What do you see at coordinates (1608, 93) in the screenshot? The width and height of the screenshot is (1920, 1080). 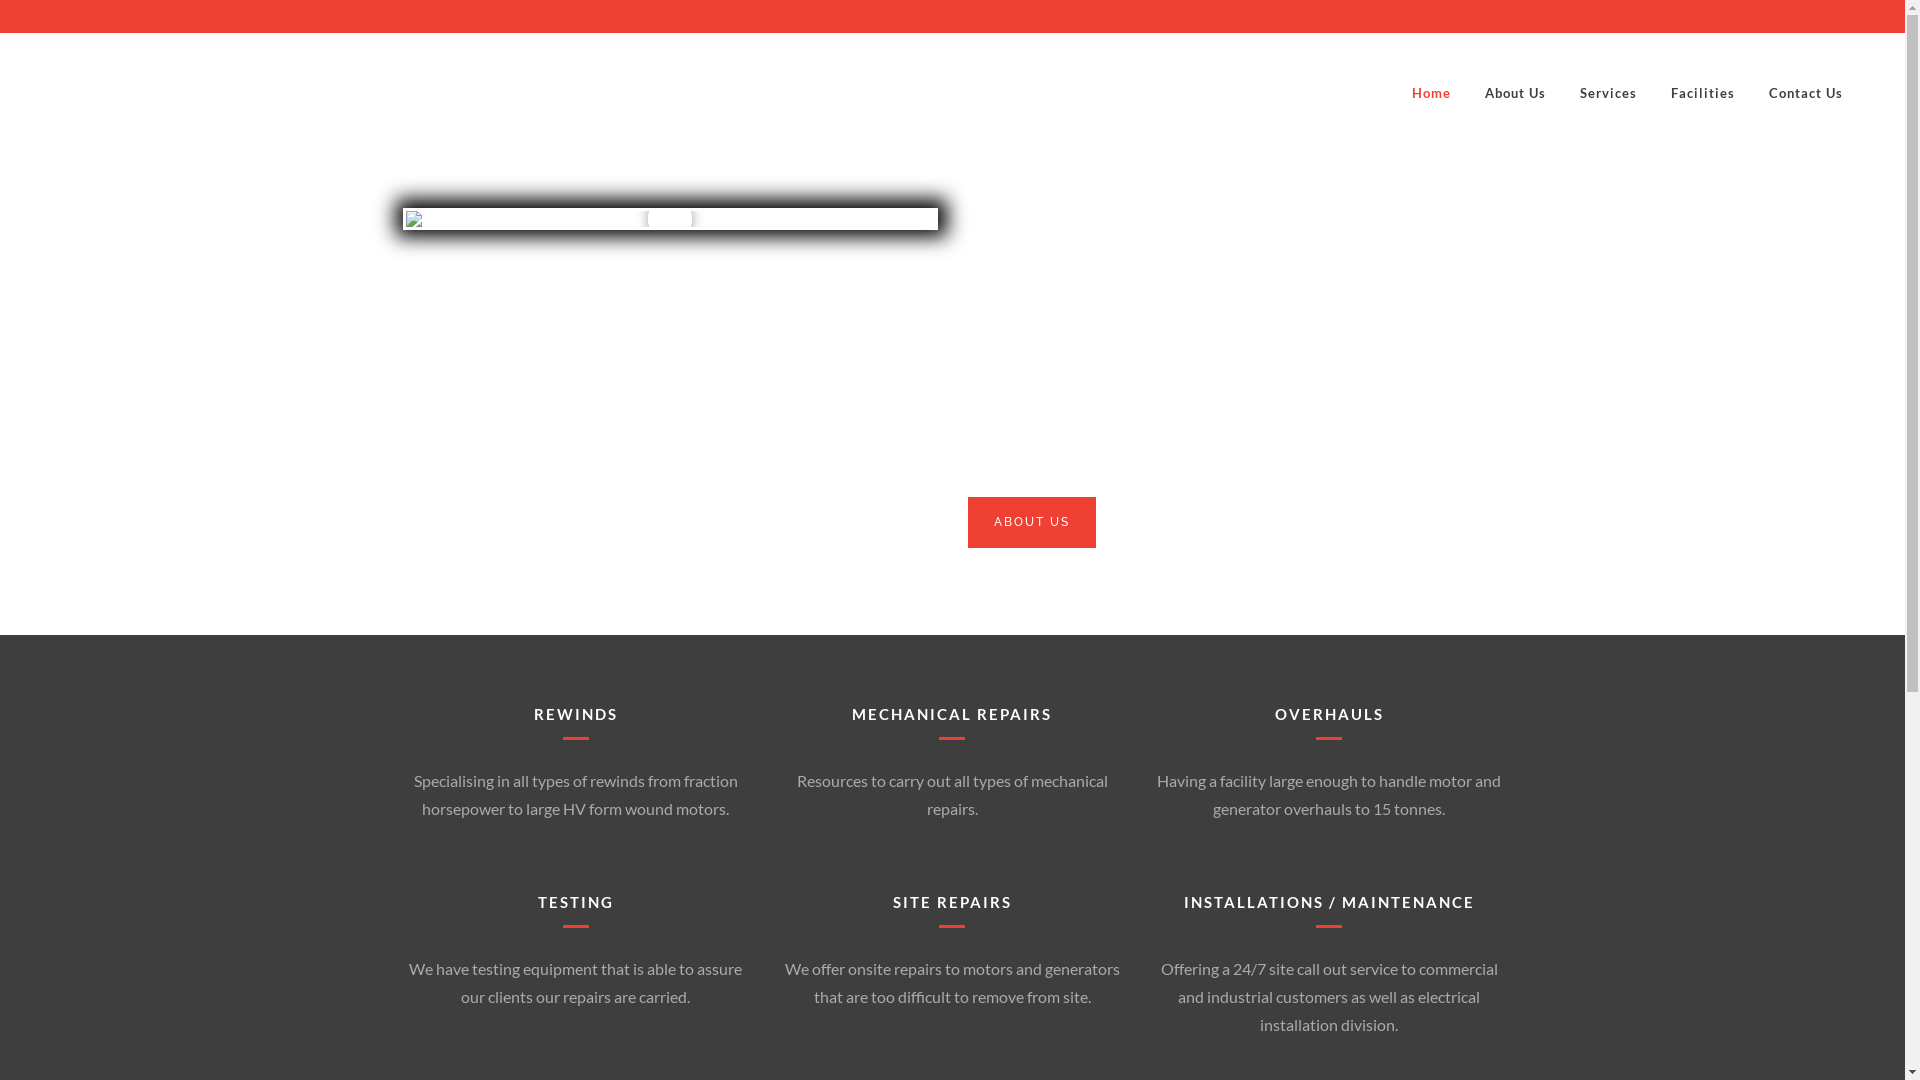 I see `Services` at bounding box center [1608, 93].